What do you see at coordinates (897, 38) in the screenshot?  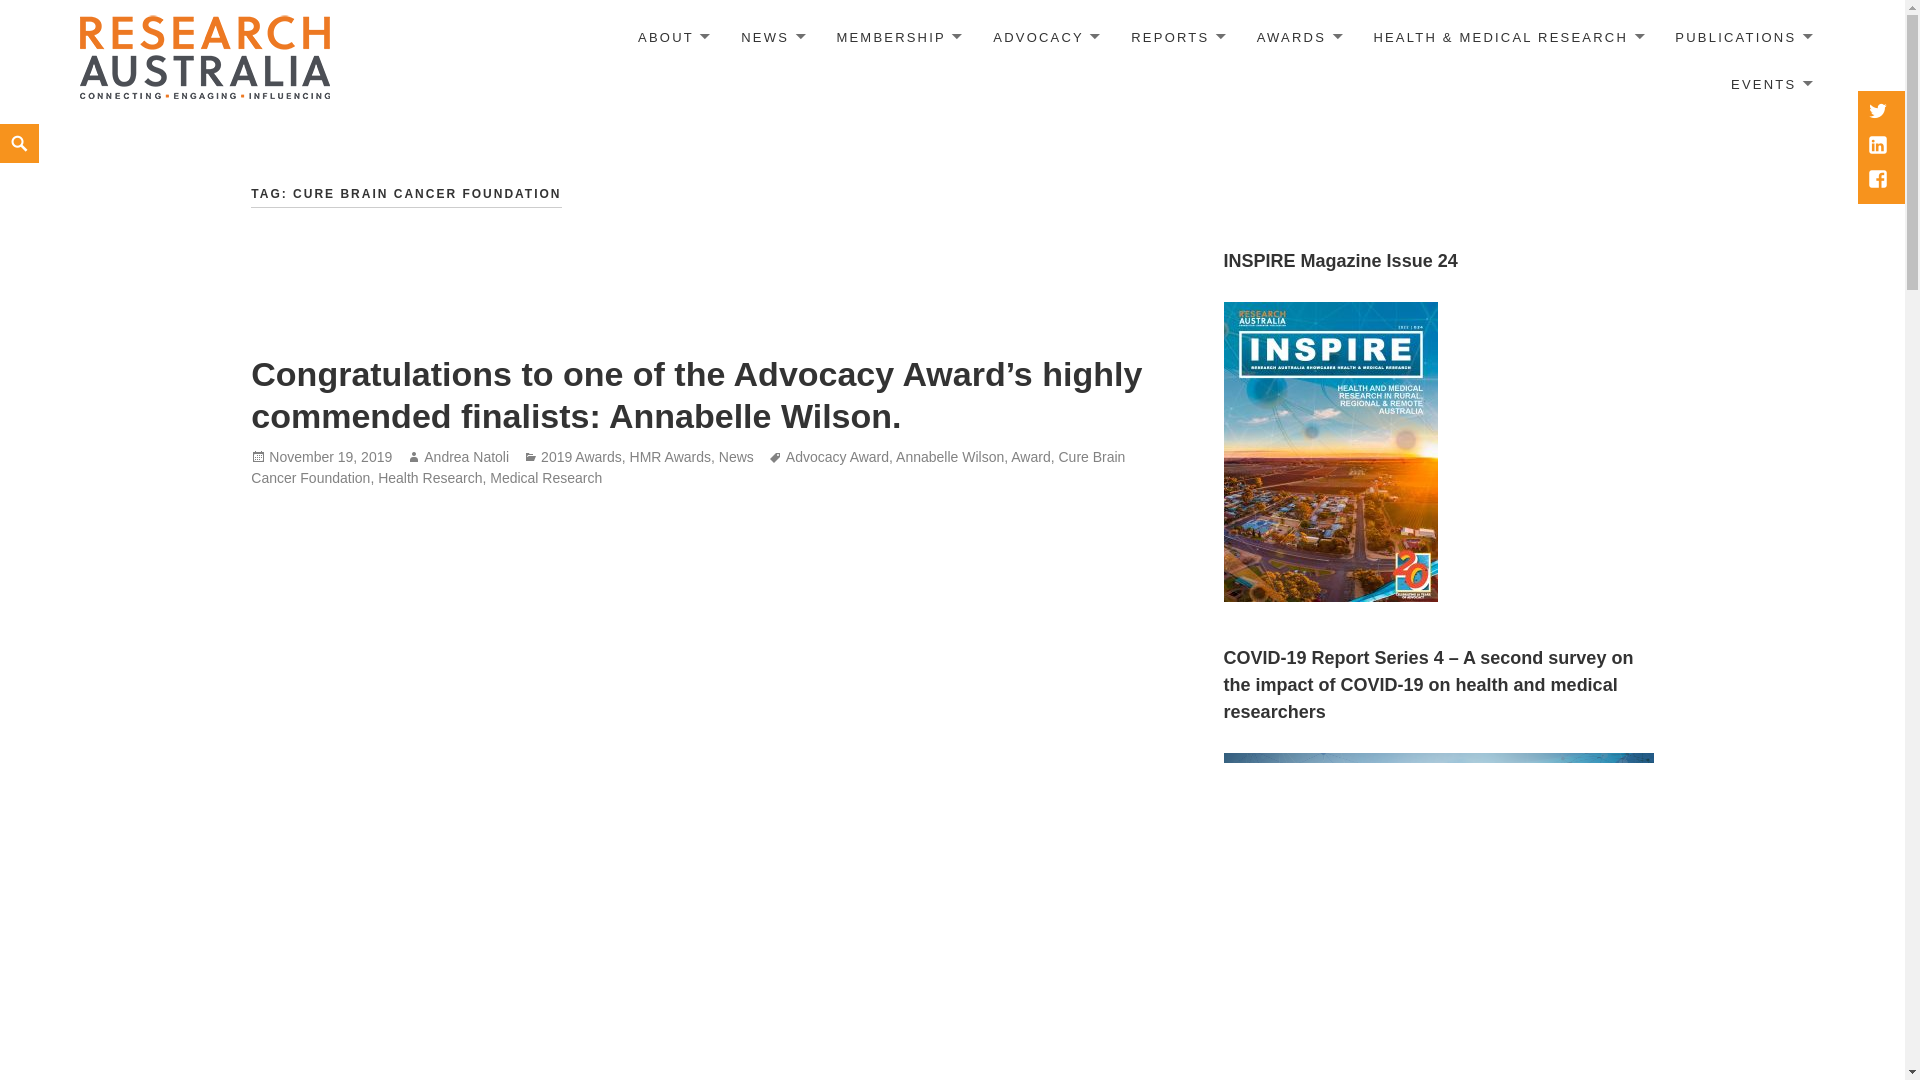 I see `MEMBERSHIP` at bounding box center [897, 38].